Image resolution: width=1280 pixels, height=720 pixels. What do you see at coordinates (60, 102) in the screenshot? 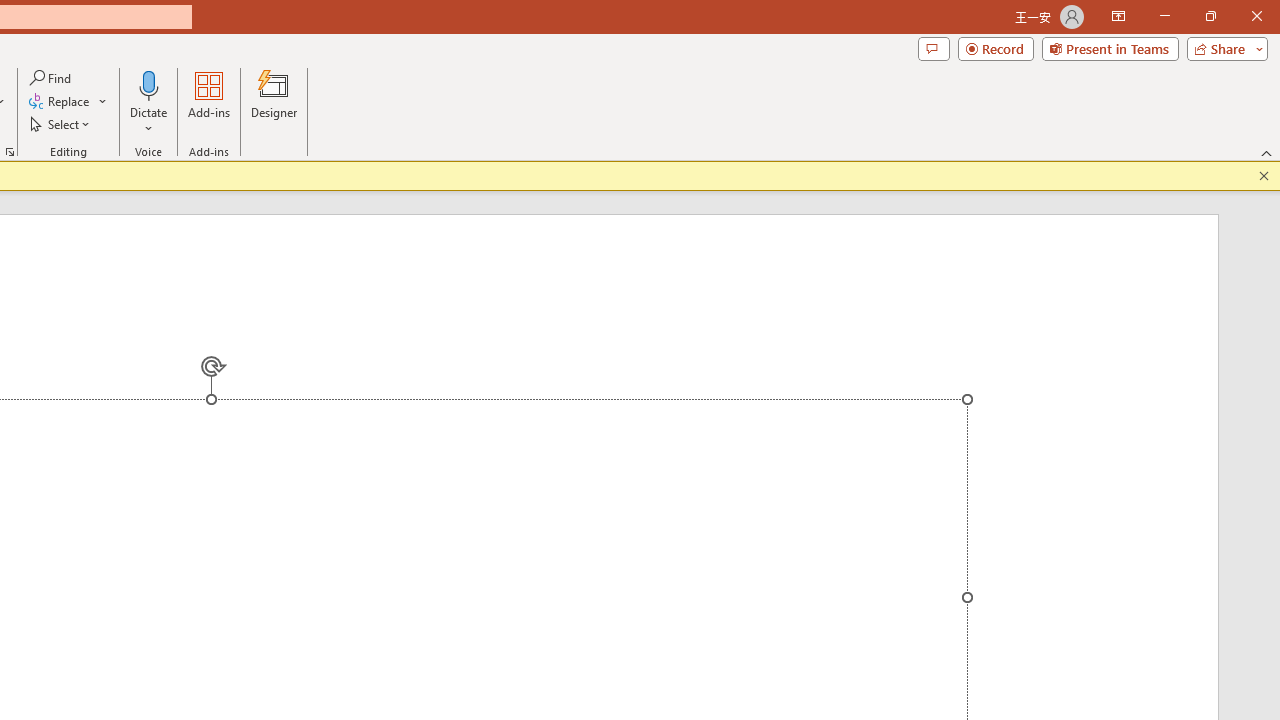
I see `Replace...` at bounding box center [60, 102].